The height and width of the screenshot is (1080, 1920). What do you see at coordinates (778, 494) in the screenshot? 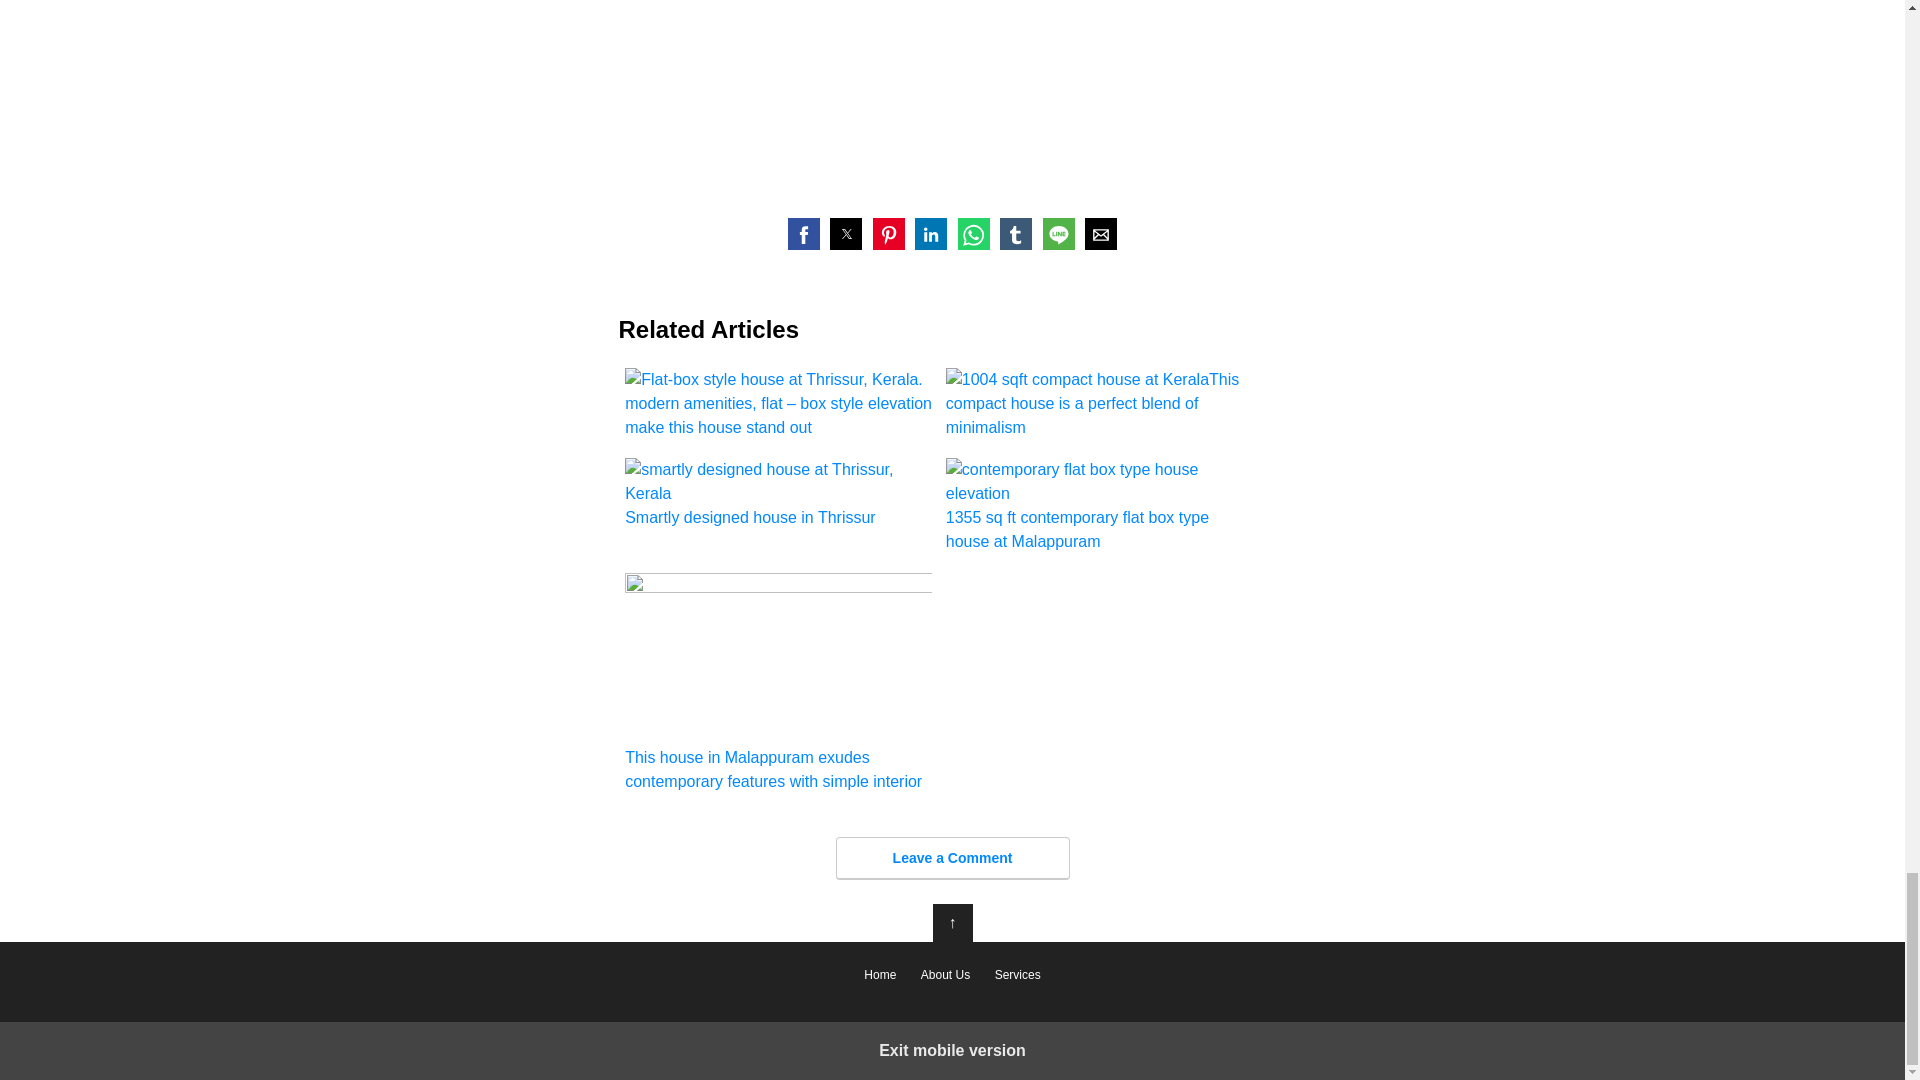
I see `Smartly designed house in Thrissur` at bounding box center [778, 494].